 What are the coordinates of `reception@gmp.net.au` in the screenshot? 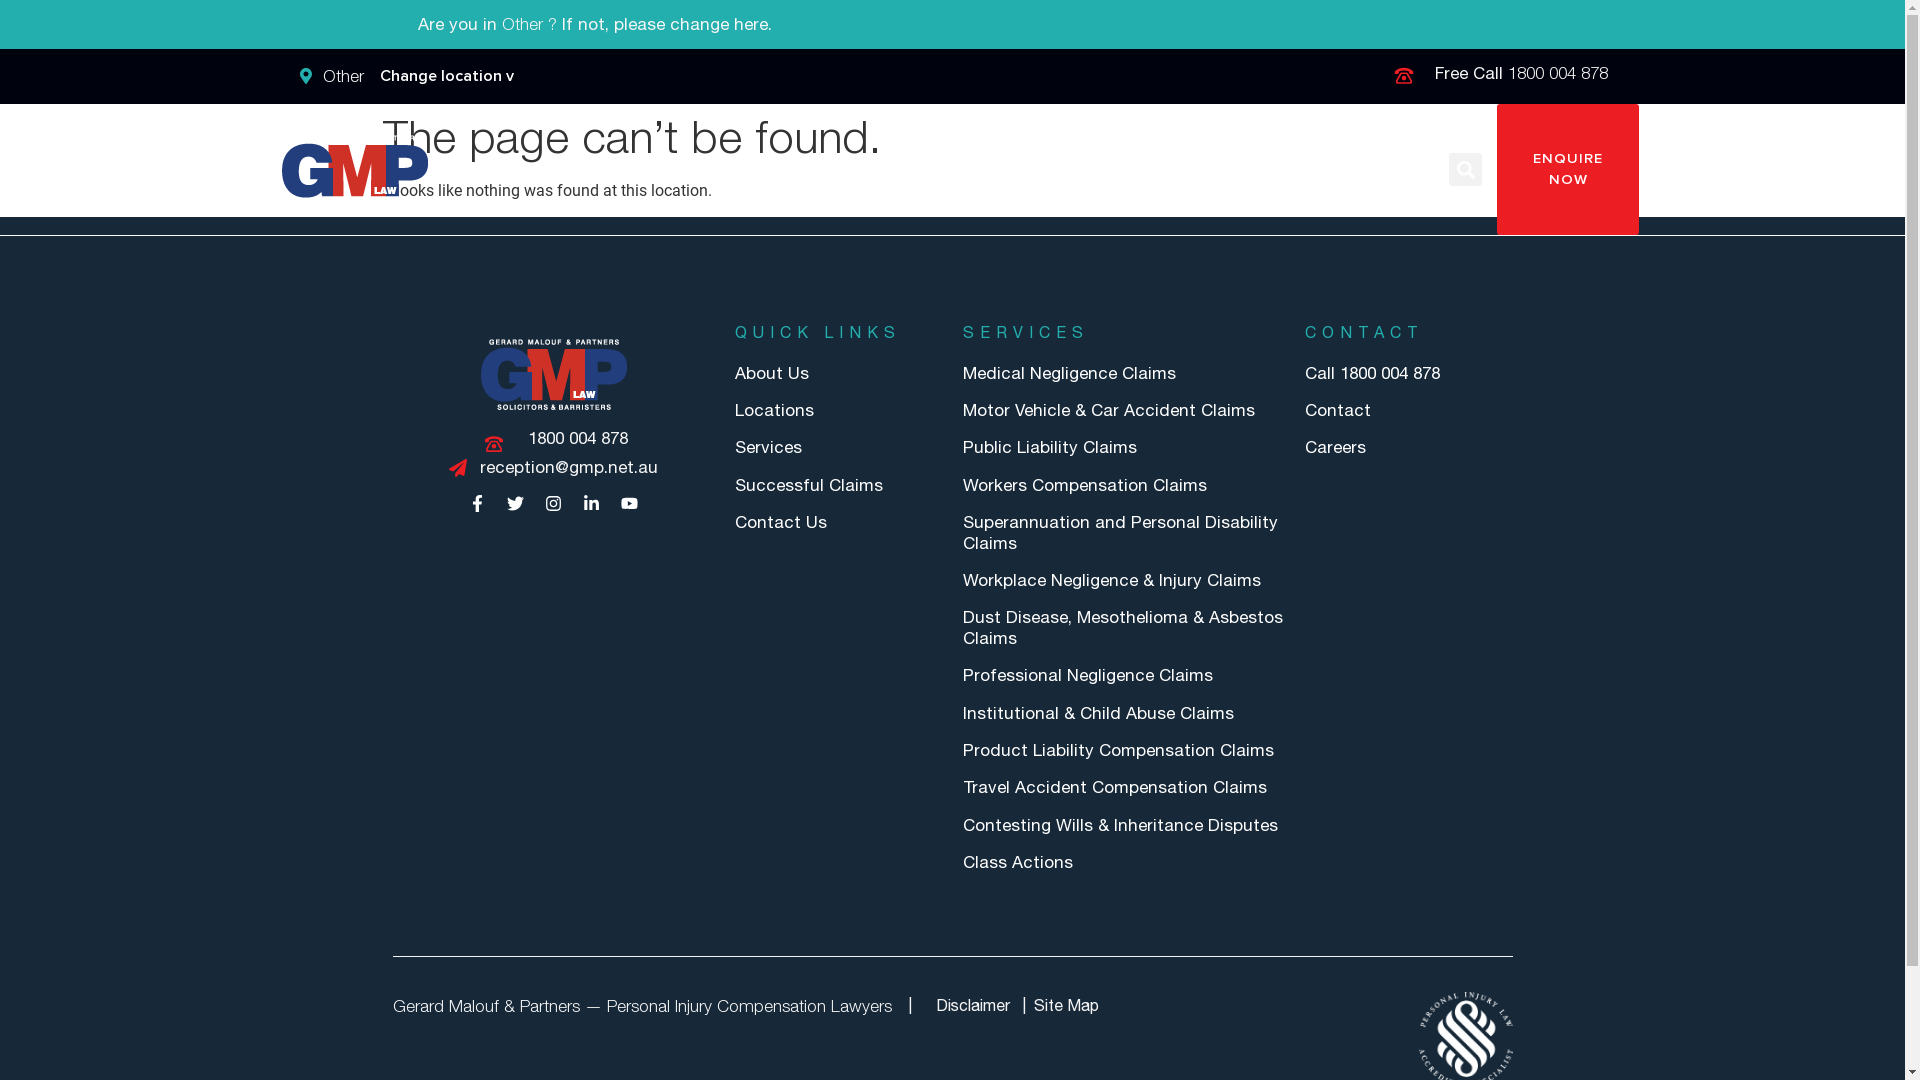 It's located at (553, 468).